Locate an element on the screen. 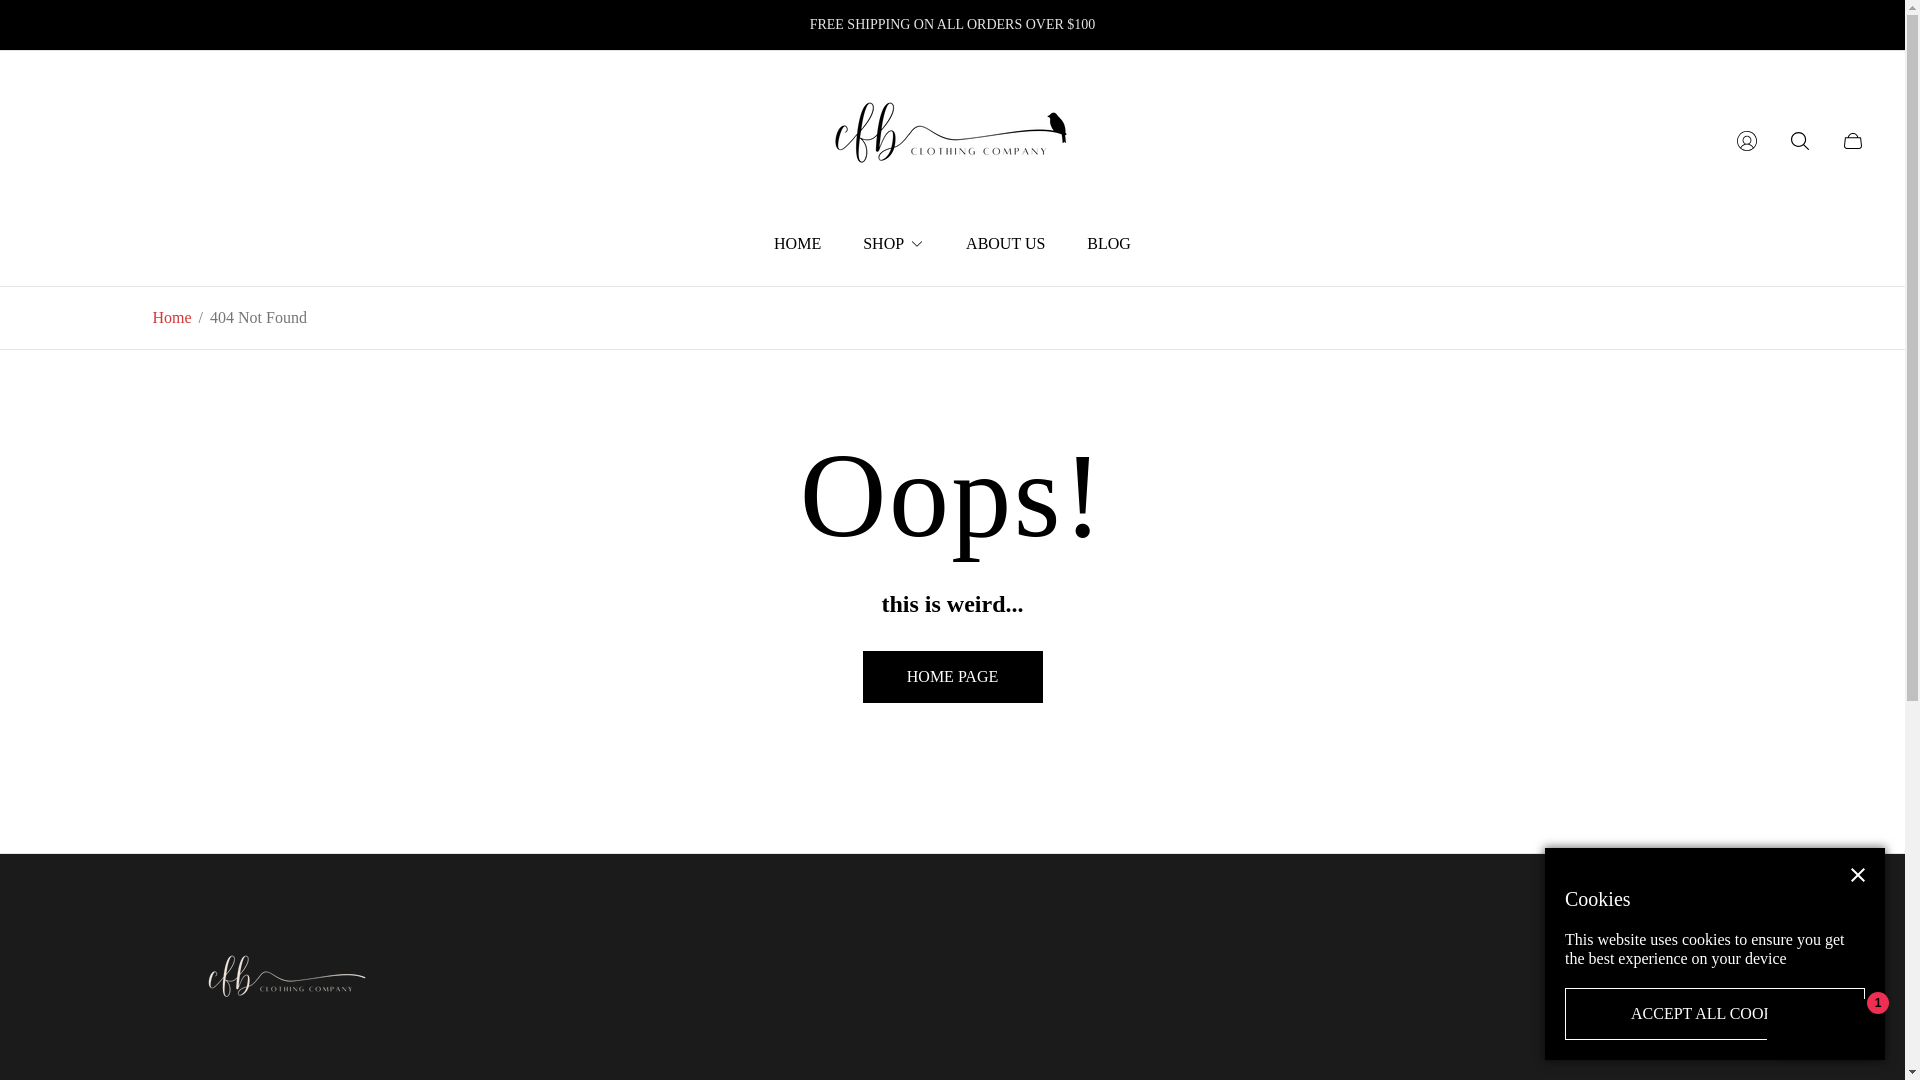  Home is located at coordinates (170, 318).